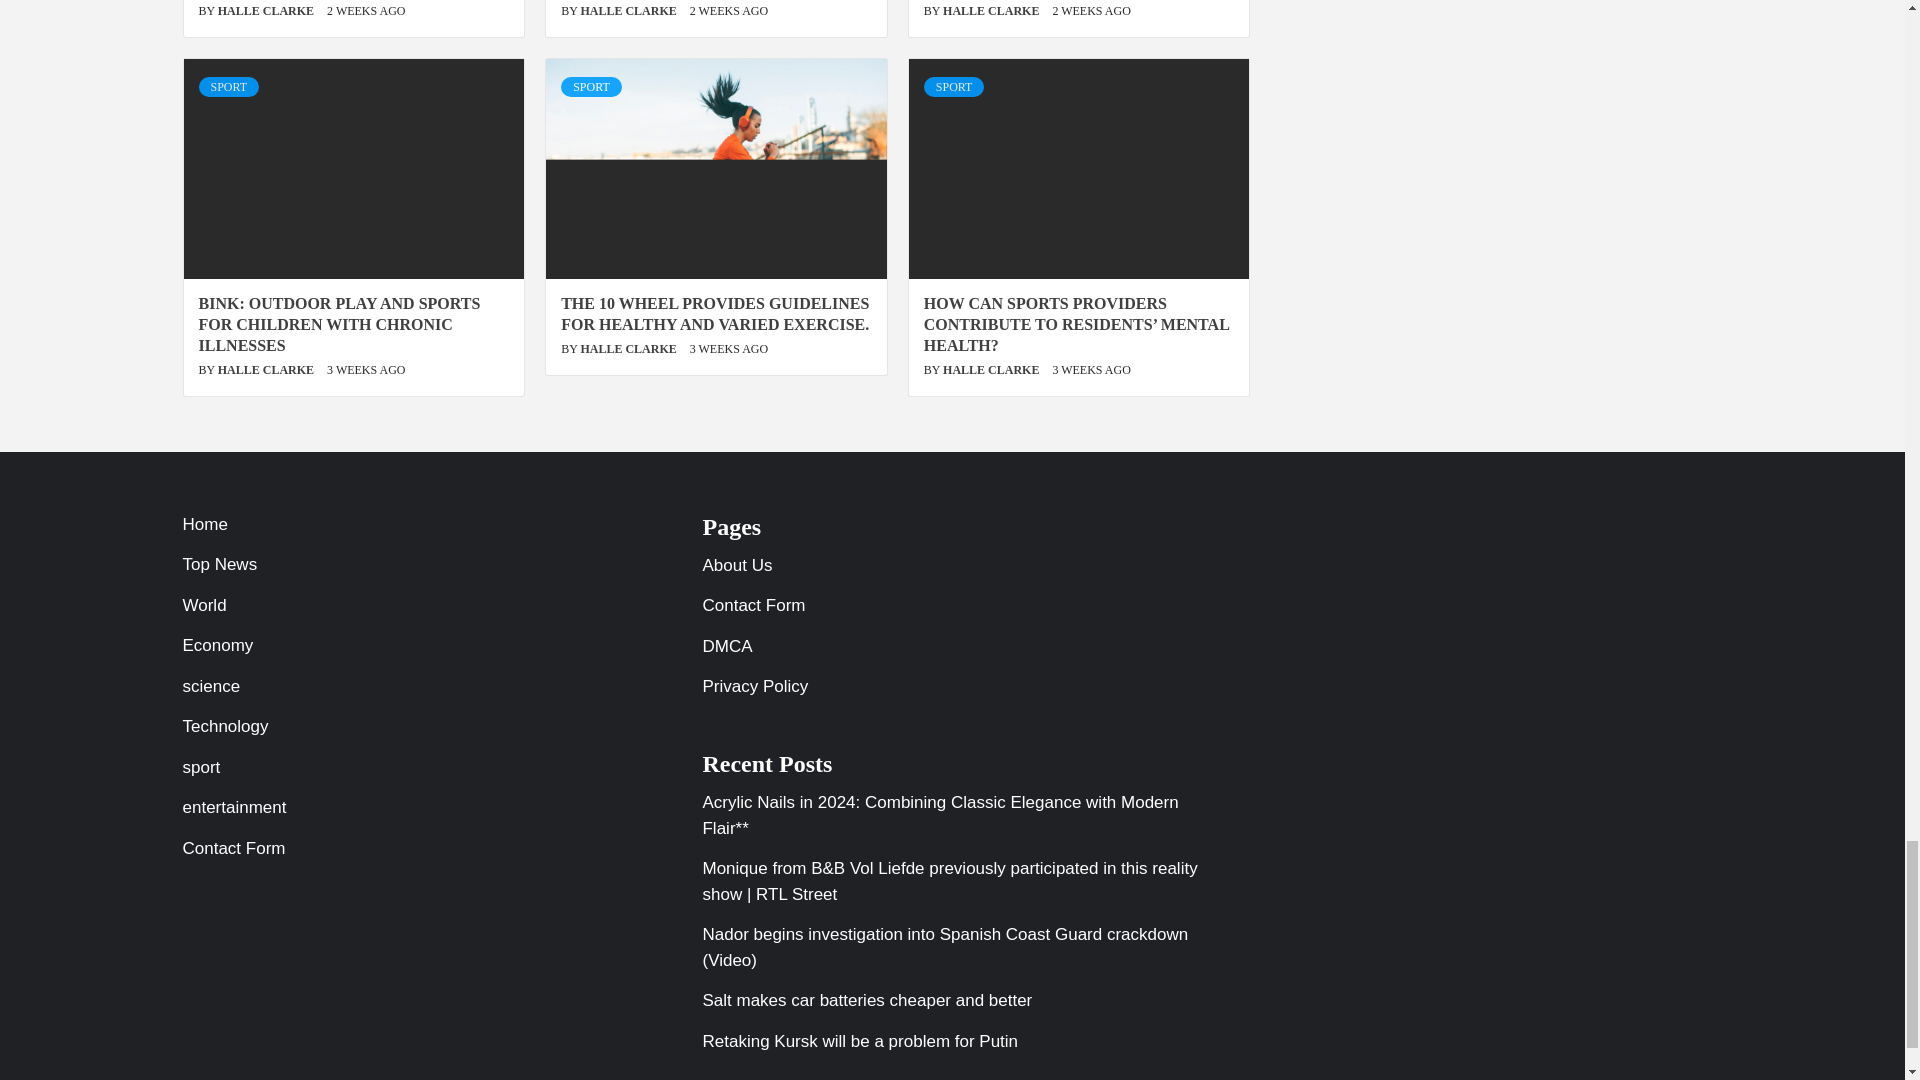 This screenshot has width=1920, height=1080. What do you see at coordinates (992, 11) in the screenshot?
I see `HALLE CLARKE` at bounding box center [992, 11].